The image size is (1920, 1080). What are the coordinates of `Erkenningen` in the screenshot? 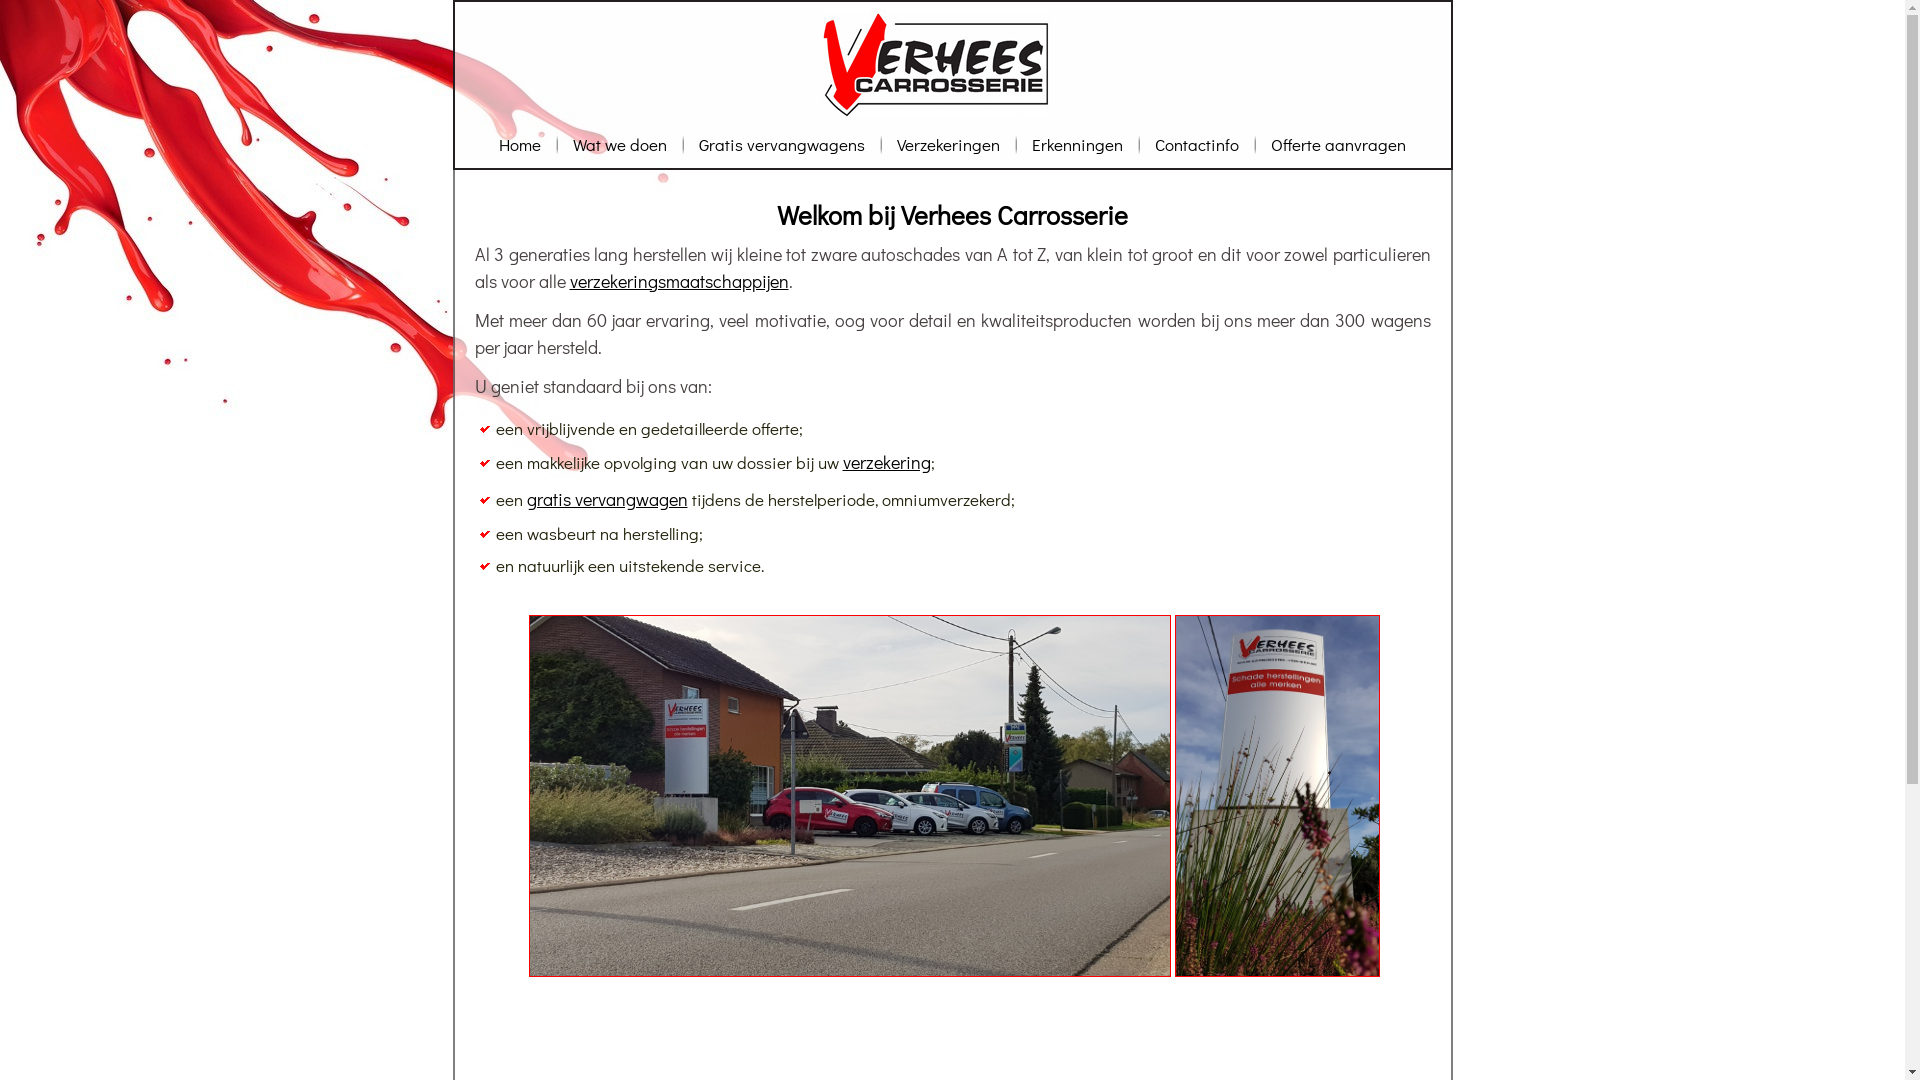 It's located at (1078, 144).